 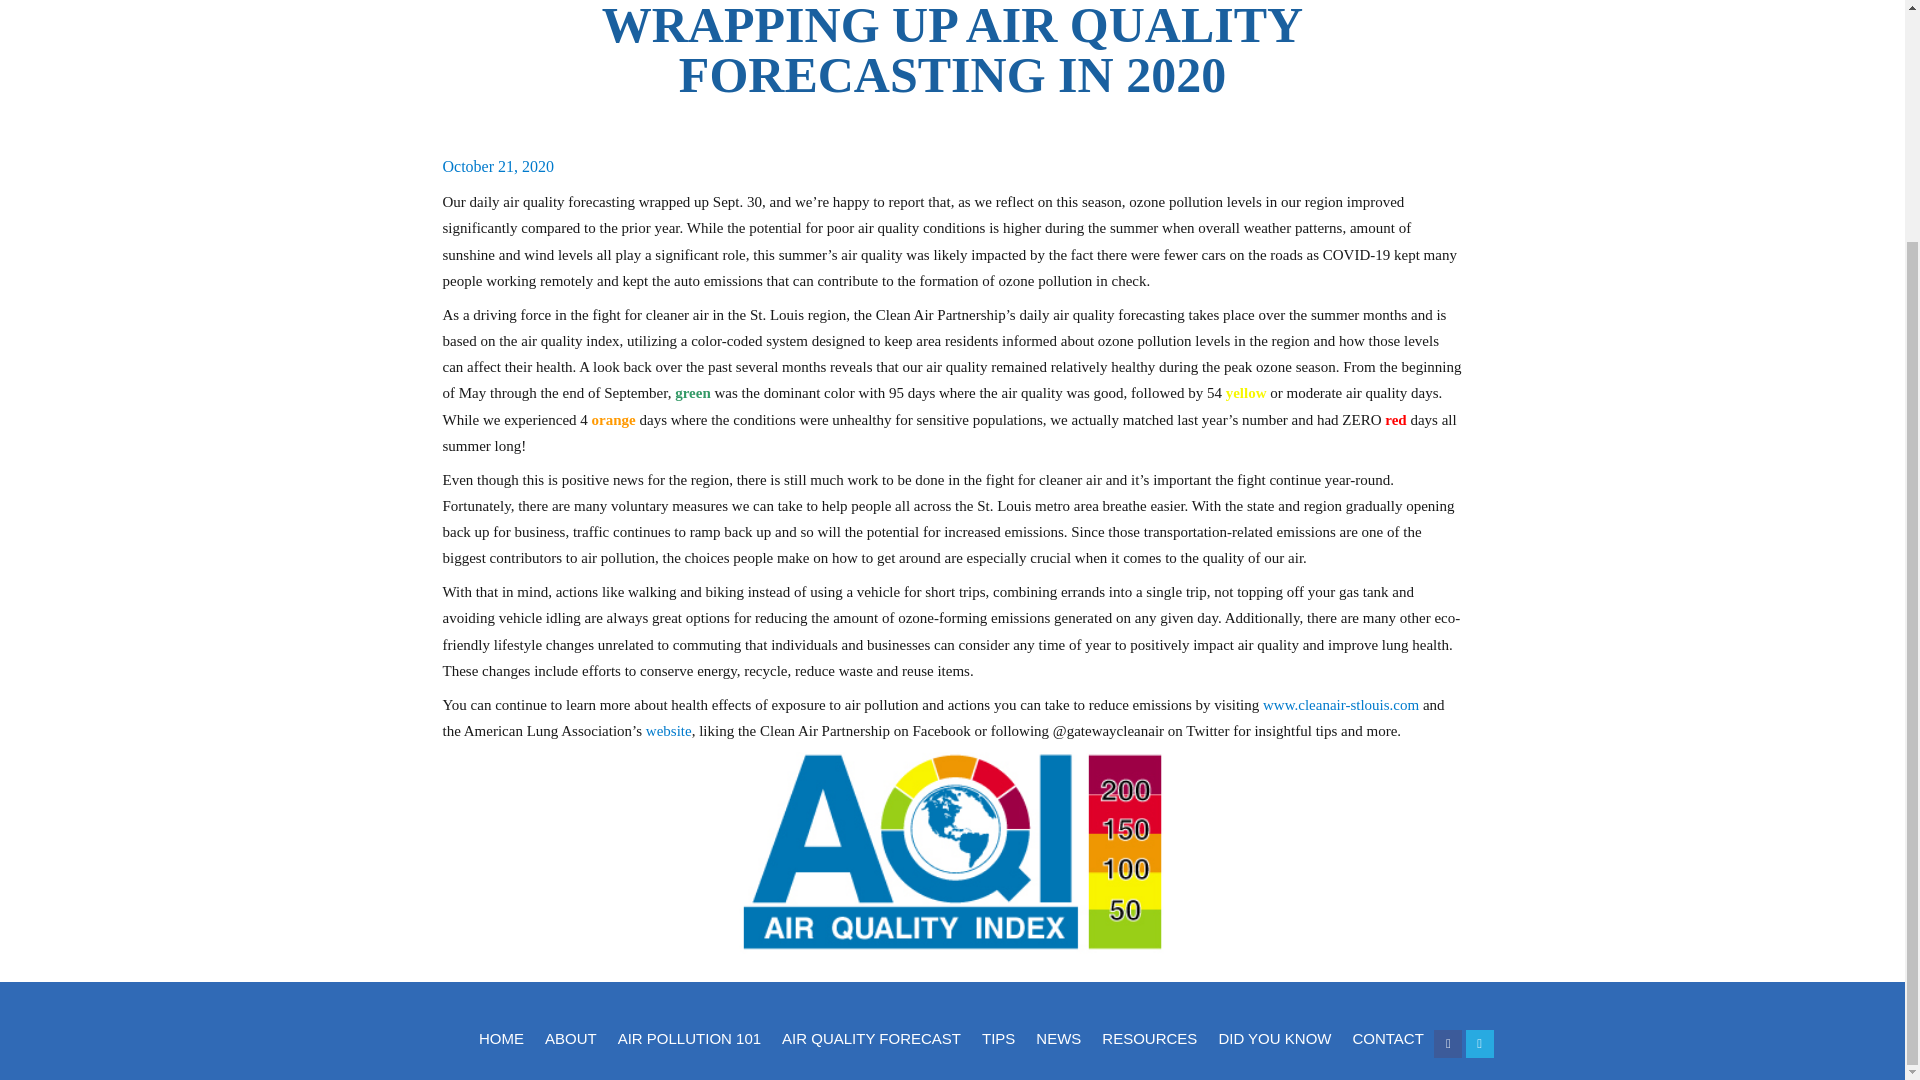 What do you see at coordinates (1340, 704) in the screenshot?
I see `www.cleanair-stlouis.com` at bounding box center [1340, 704].